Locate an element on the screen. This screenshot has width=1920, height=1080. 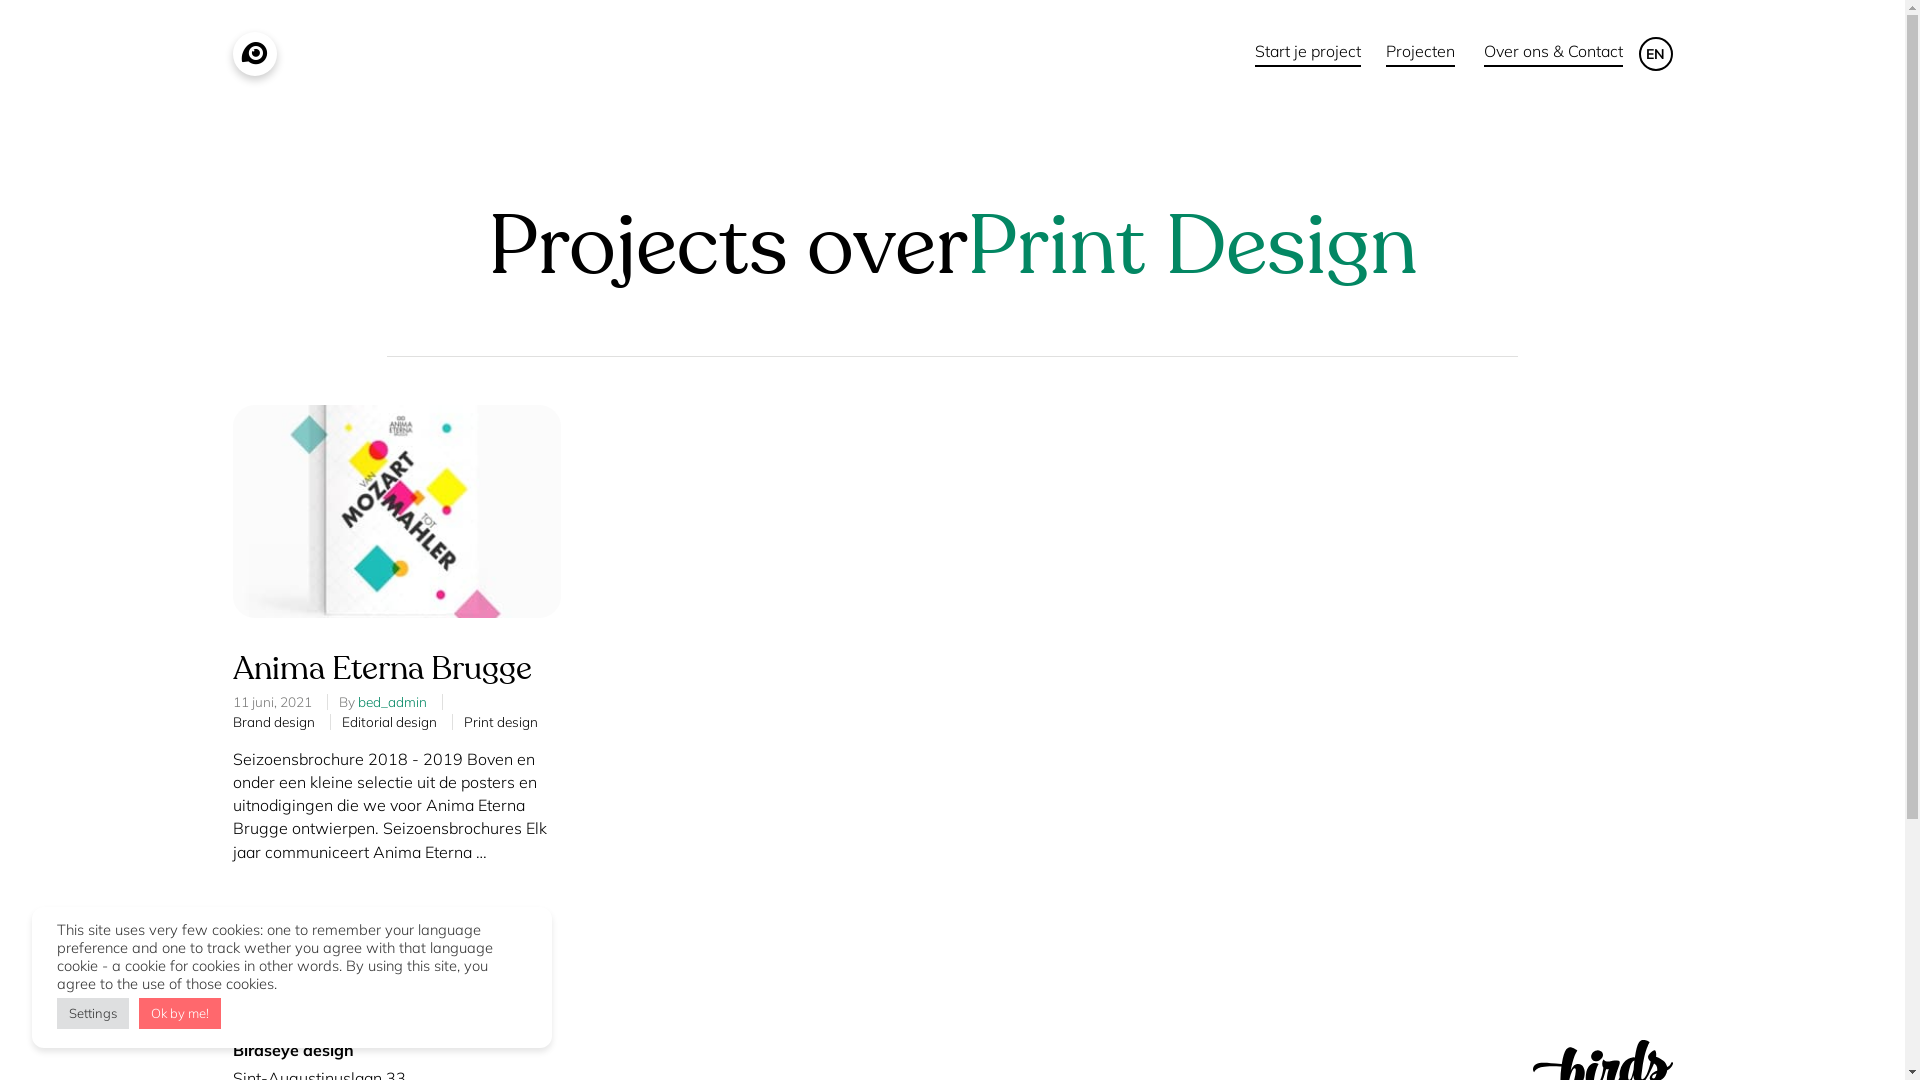
EN is located at coordinates (1655, 54).